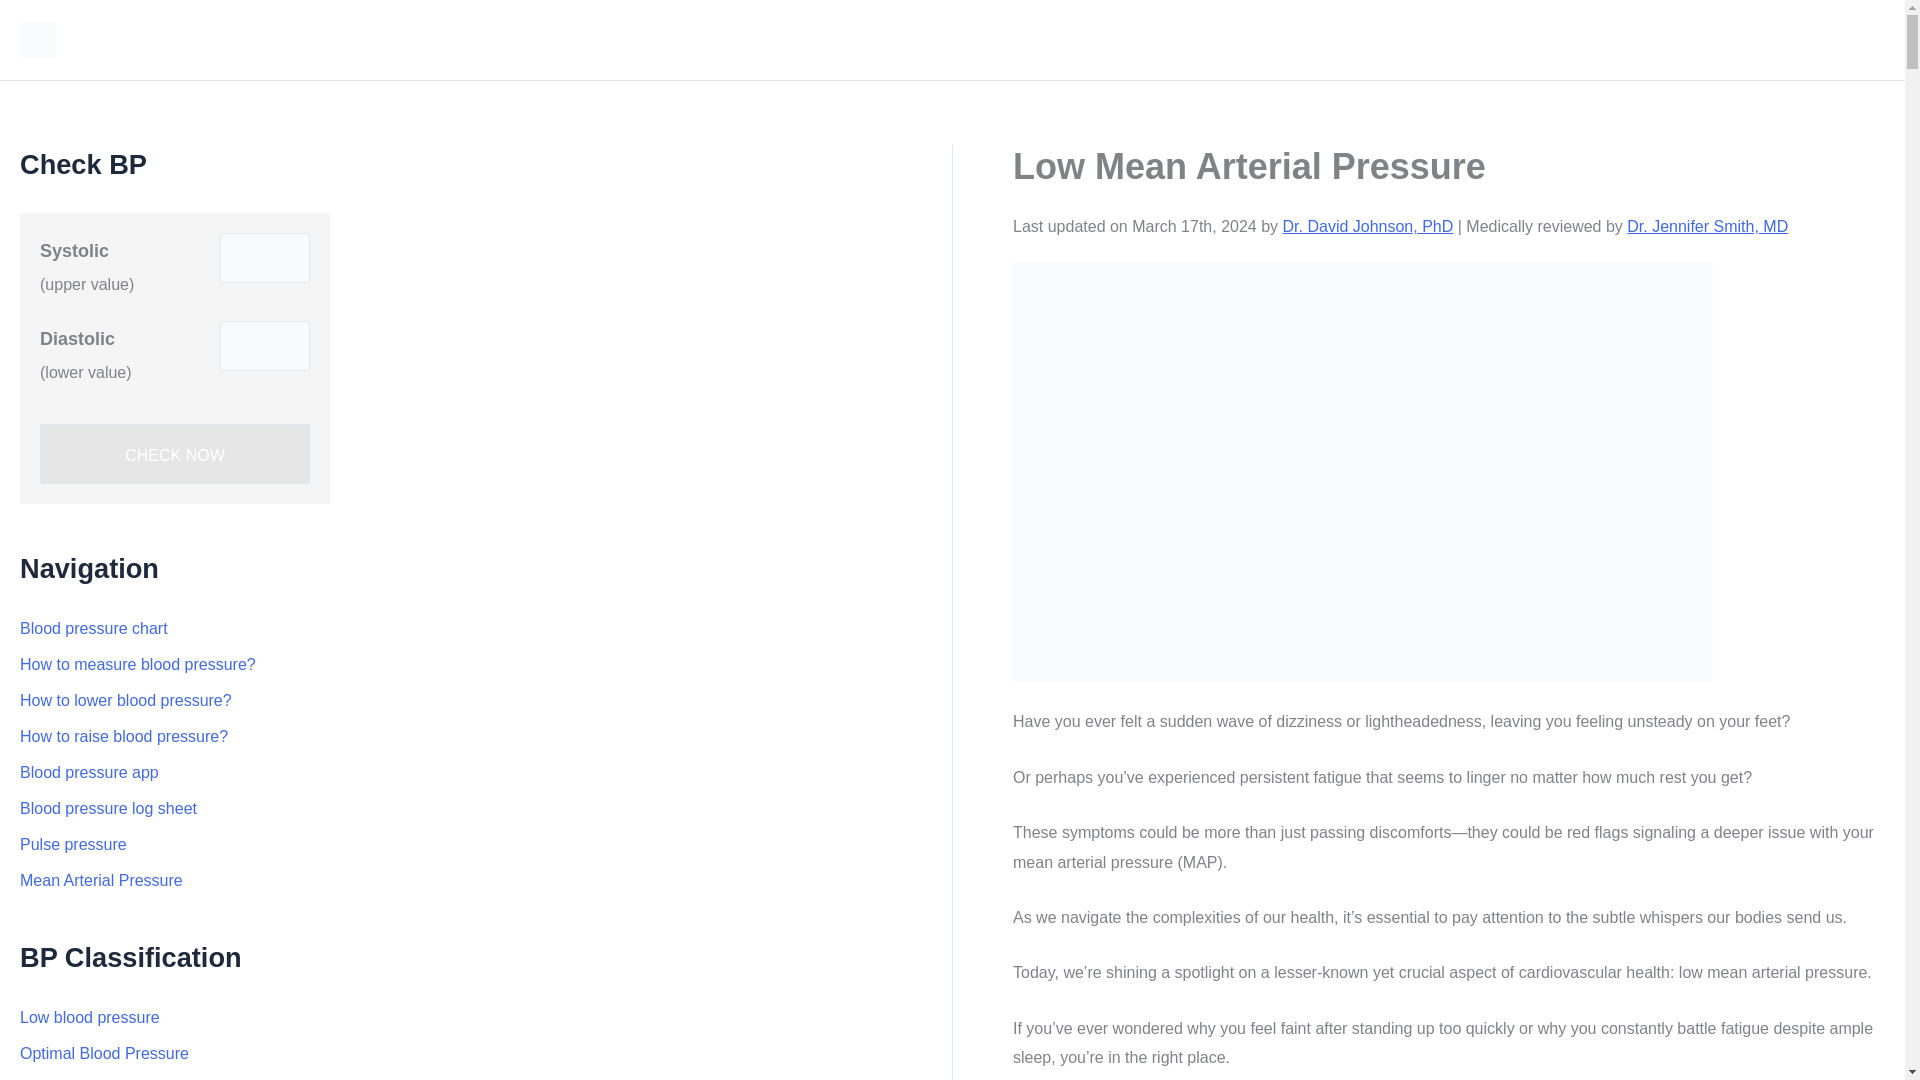  I want to click on Blood Pressure Guide, so click(180, 39).